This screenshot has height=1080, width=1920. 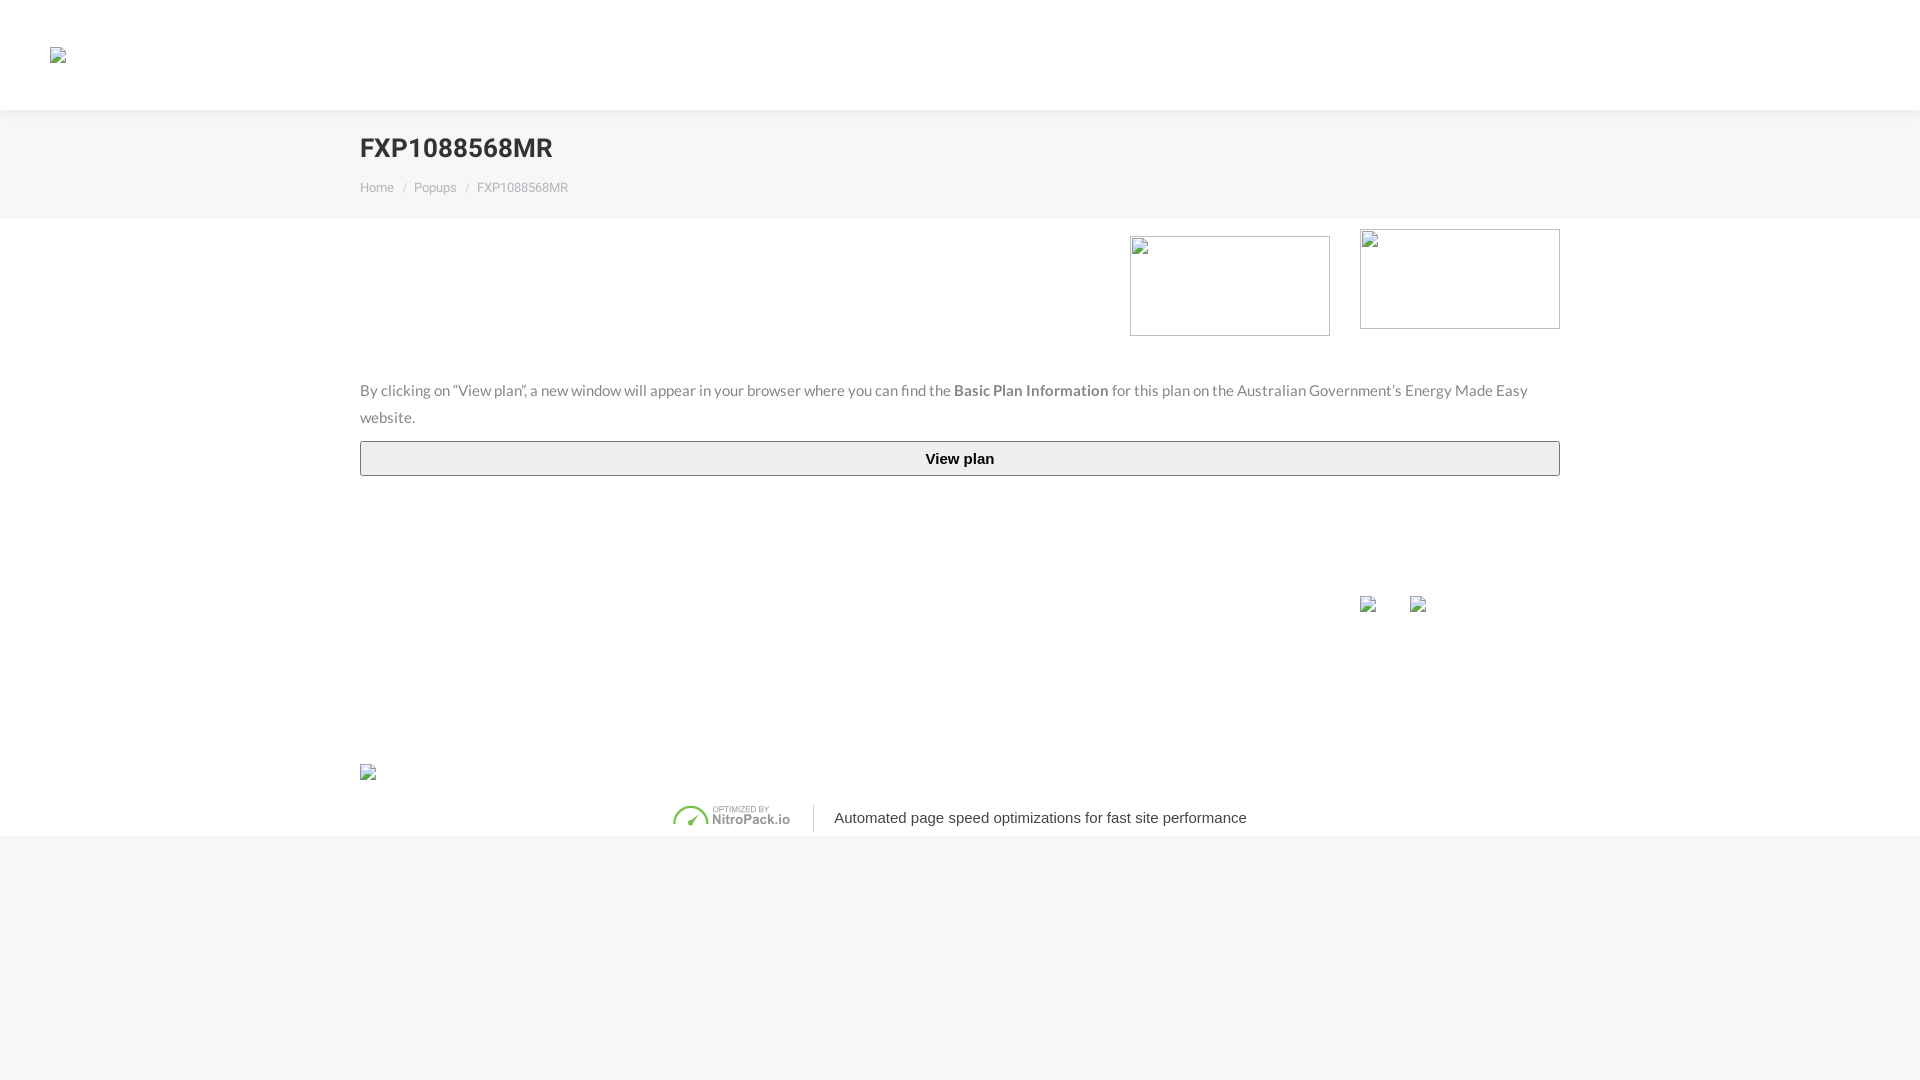 What do you see at coordinates (1180, 574) in the screenshot?
I see `Meter and Connection` at bounding box center [1180, 574].